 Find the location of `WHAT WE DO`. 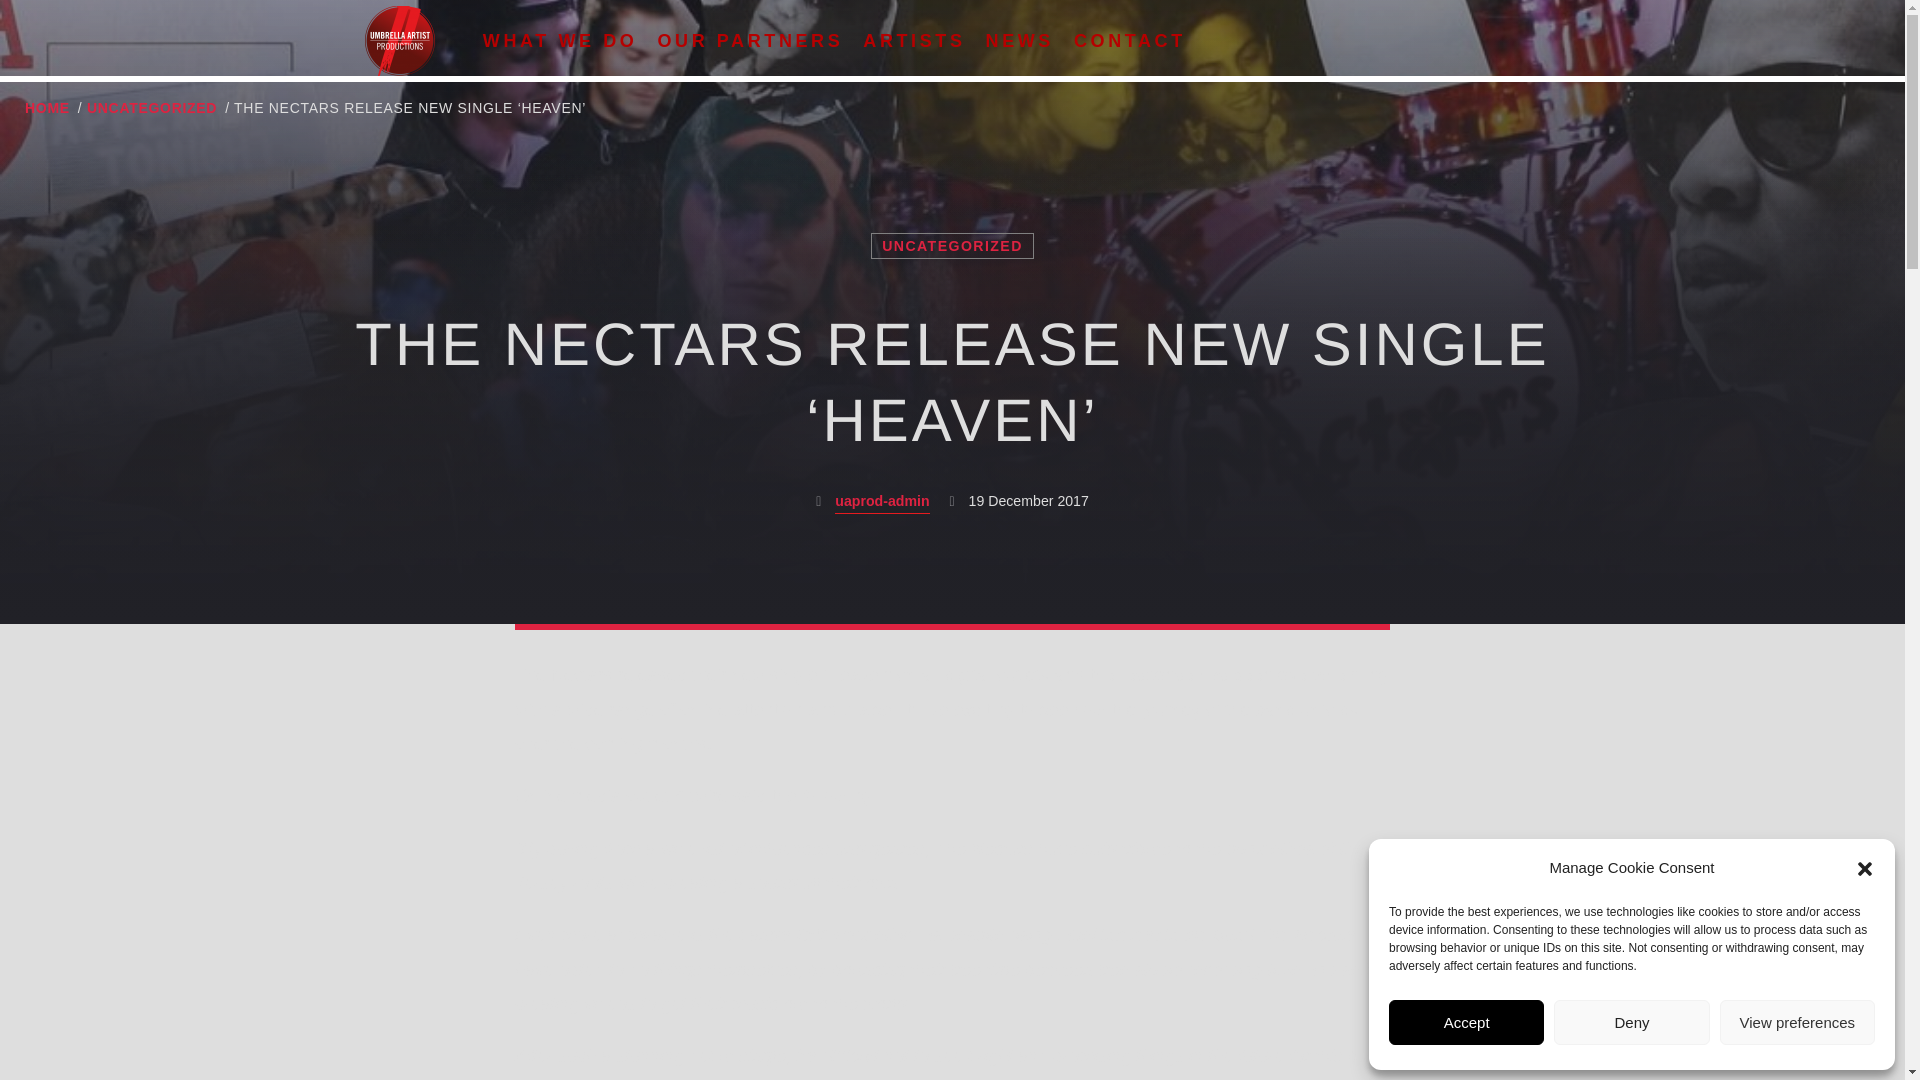

WHAT WE DO is located at coordinates (560, 40).